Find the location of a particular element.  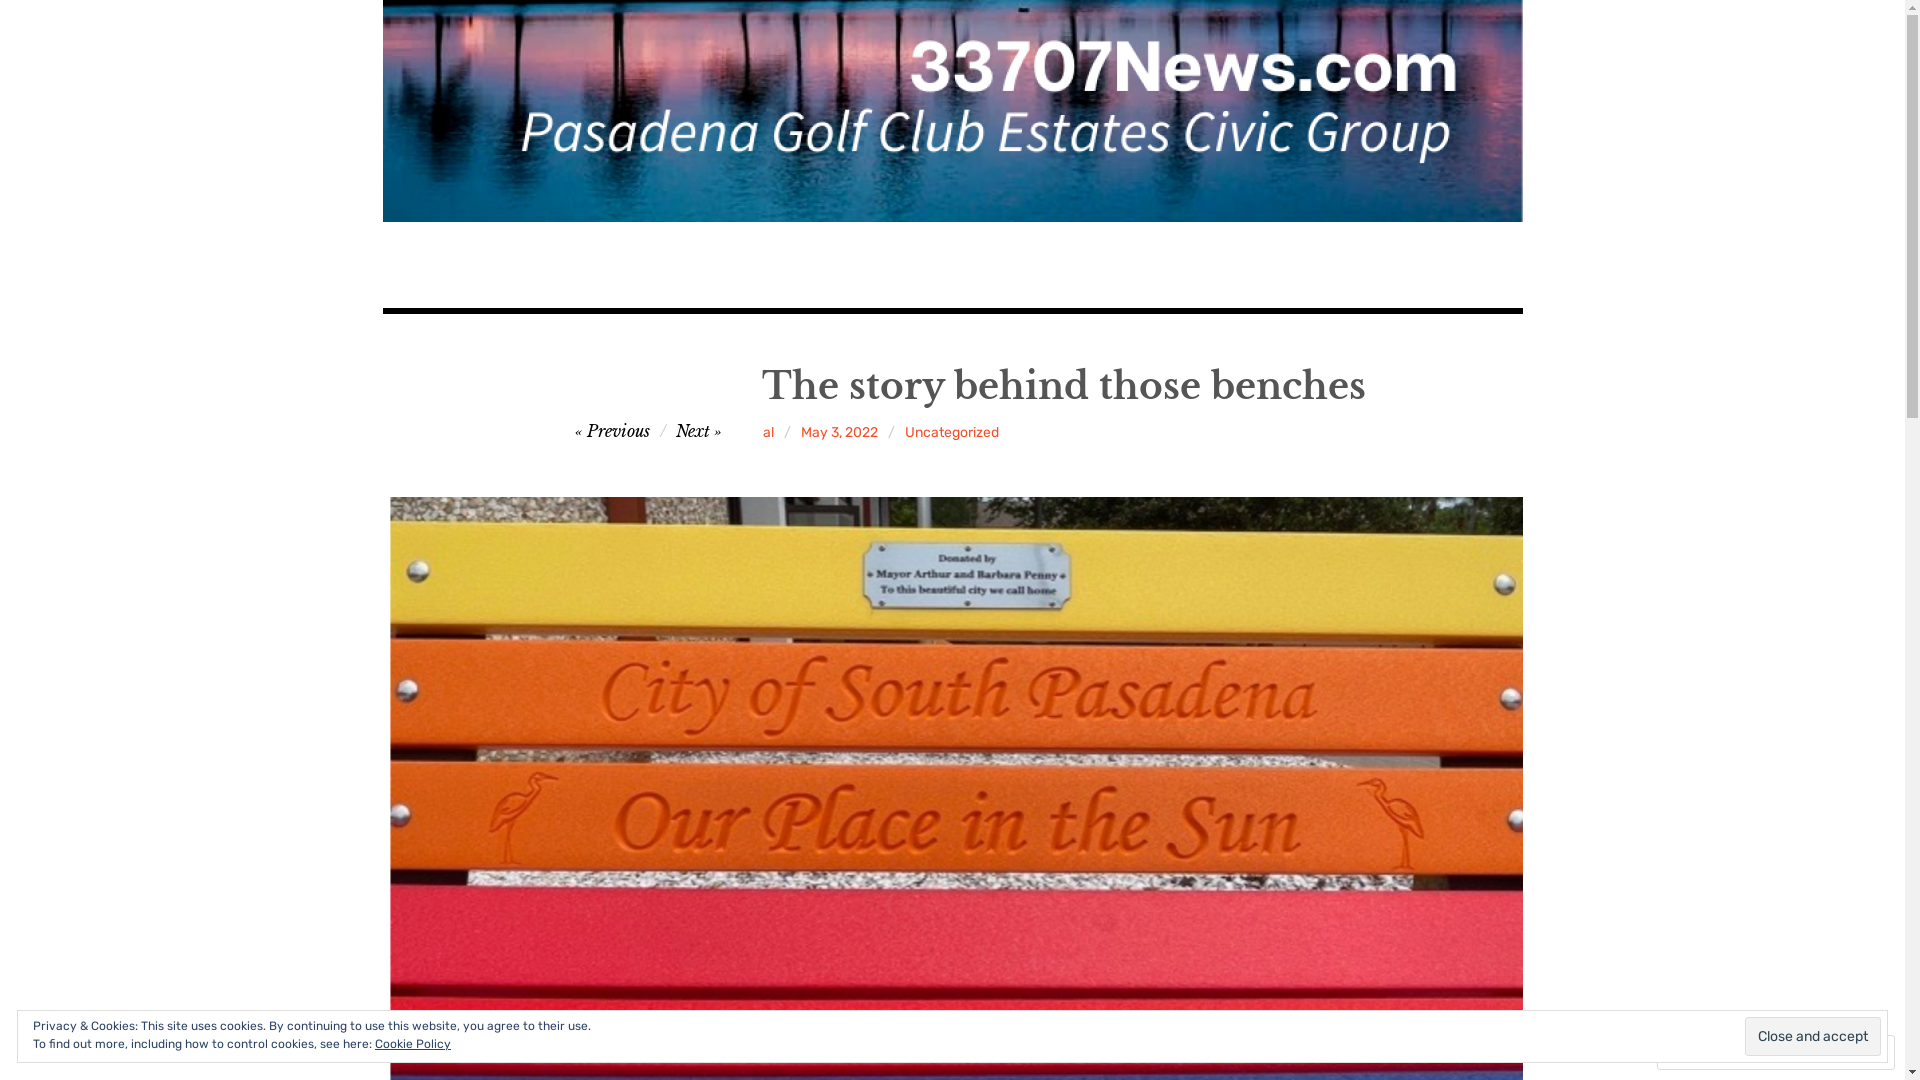

al is located at coordinates (768, 432).